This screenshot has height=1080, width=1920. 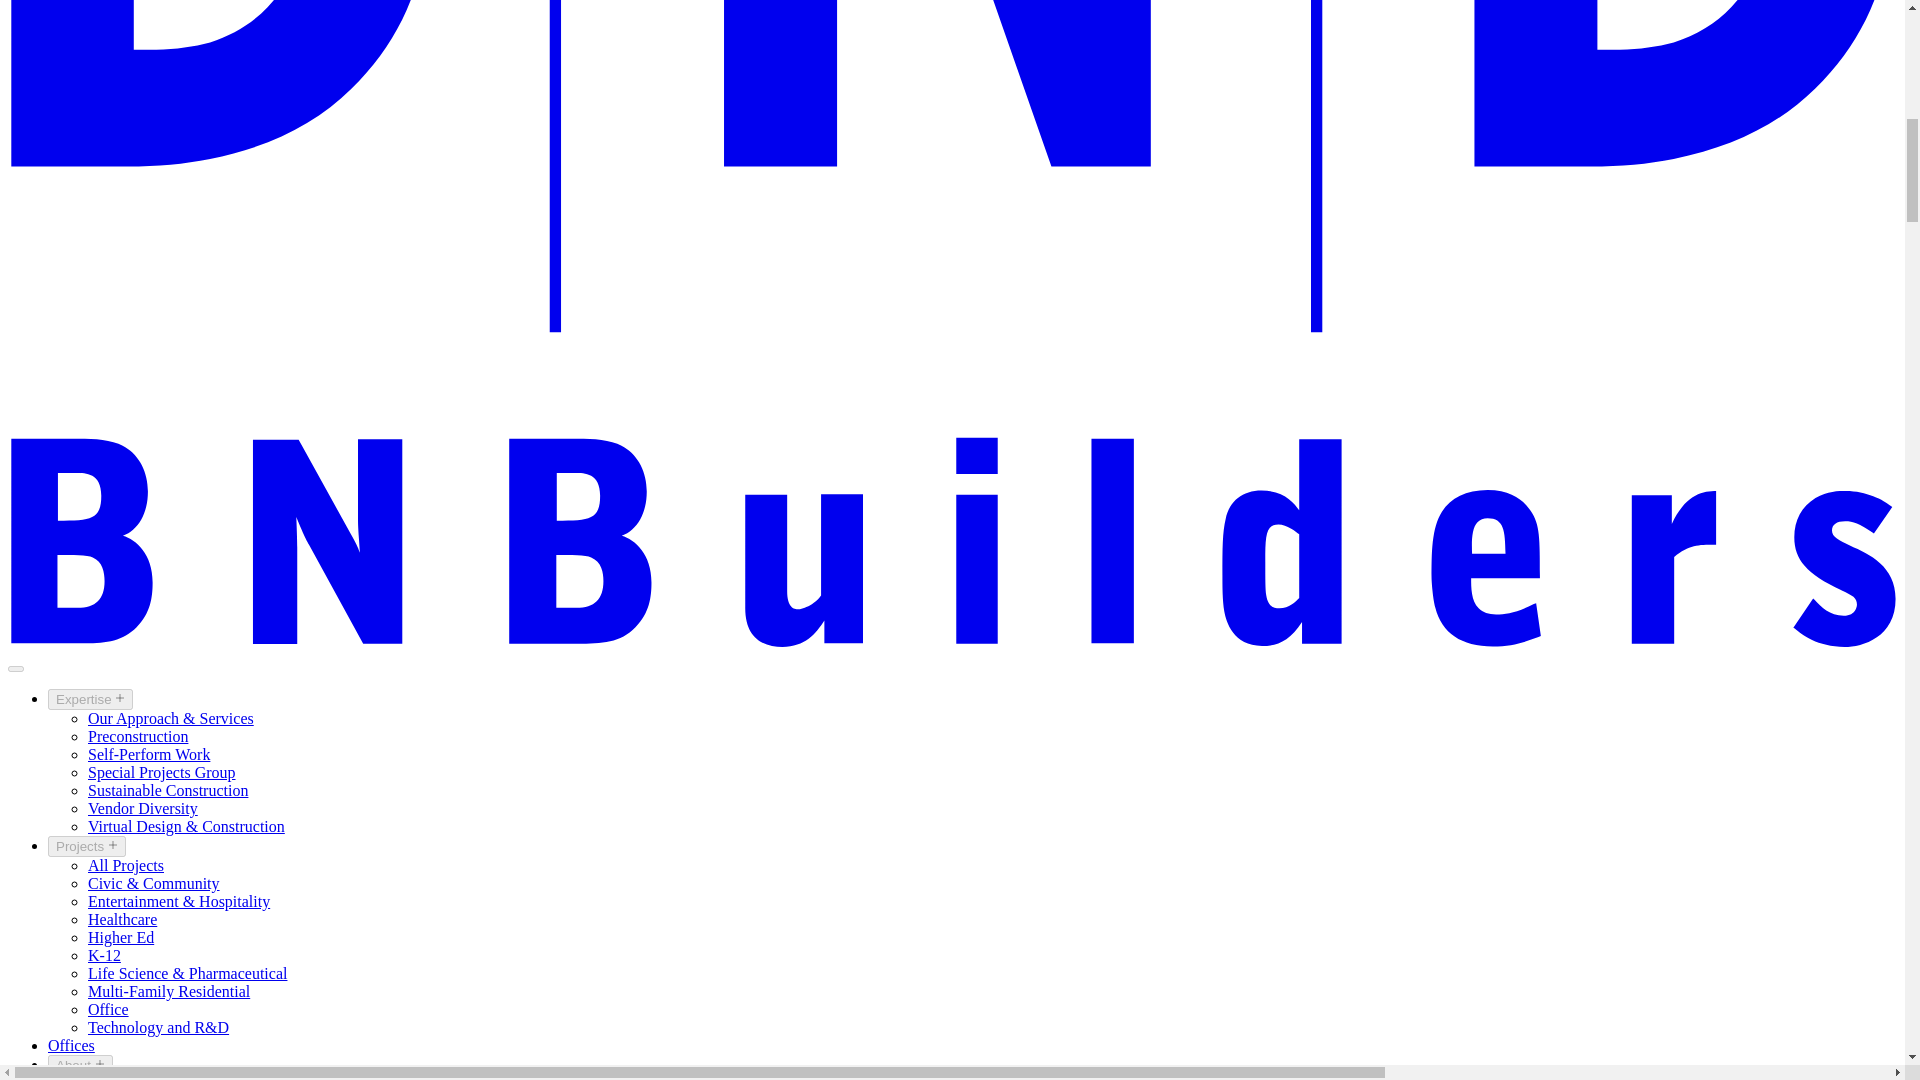 What do you see at coordinates (104, 956) in the screenshot?
I see `K-12` at bounding box center [104, 956].